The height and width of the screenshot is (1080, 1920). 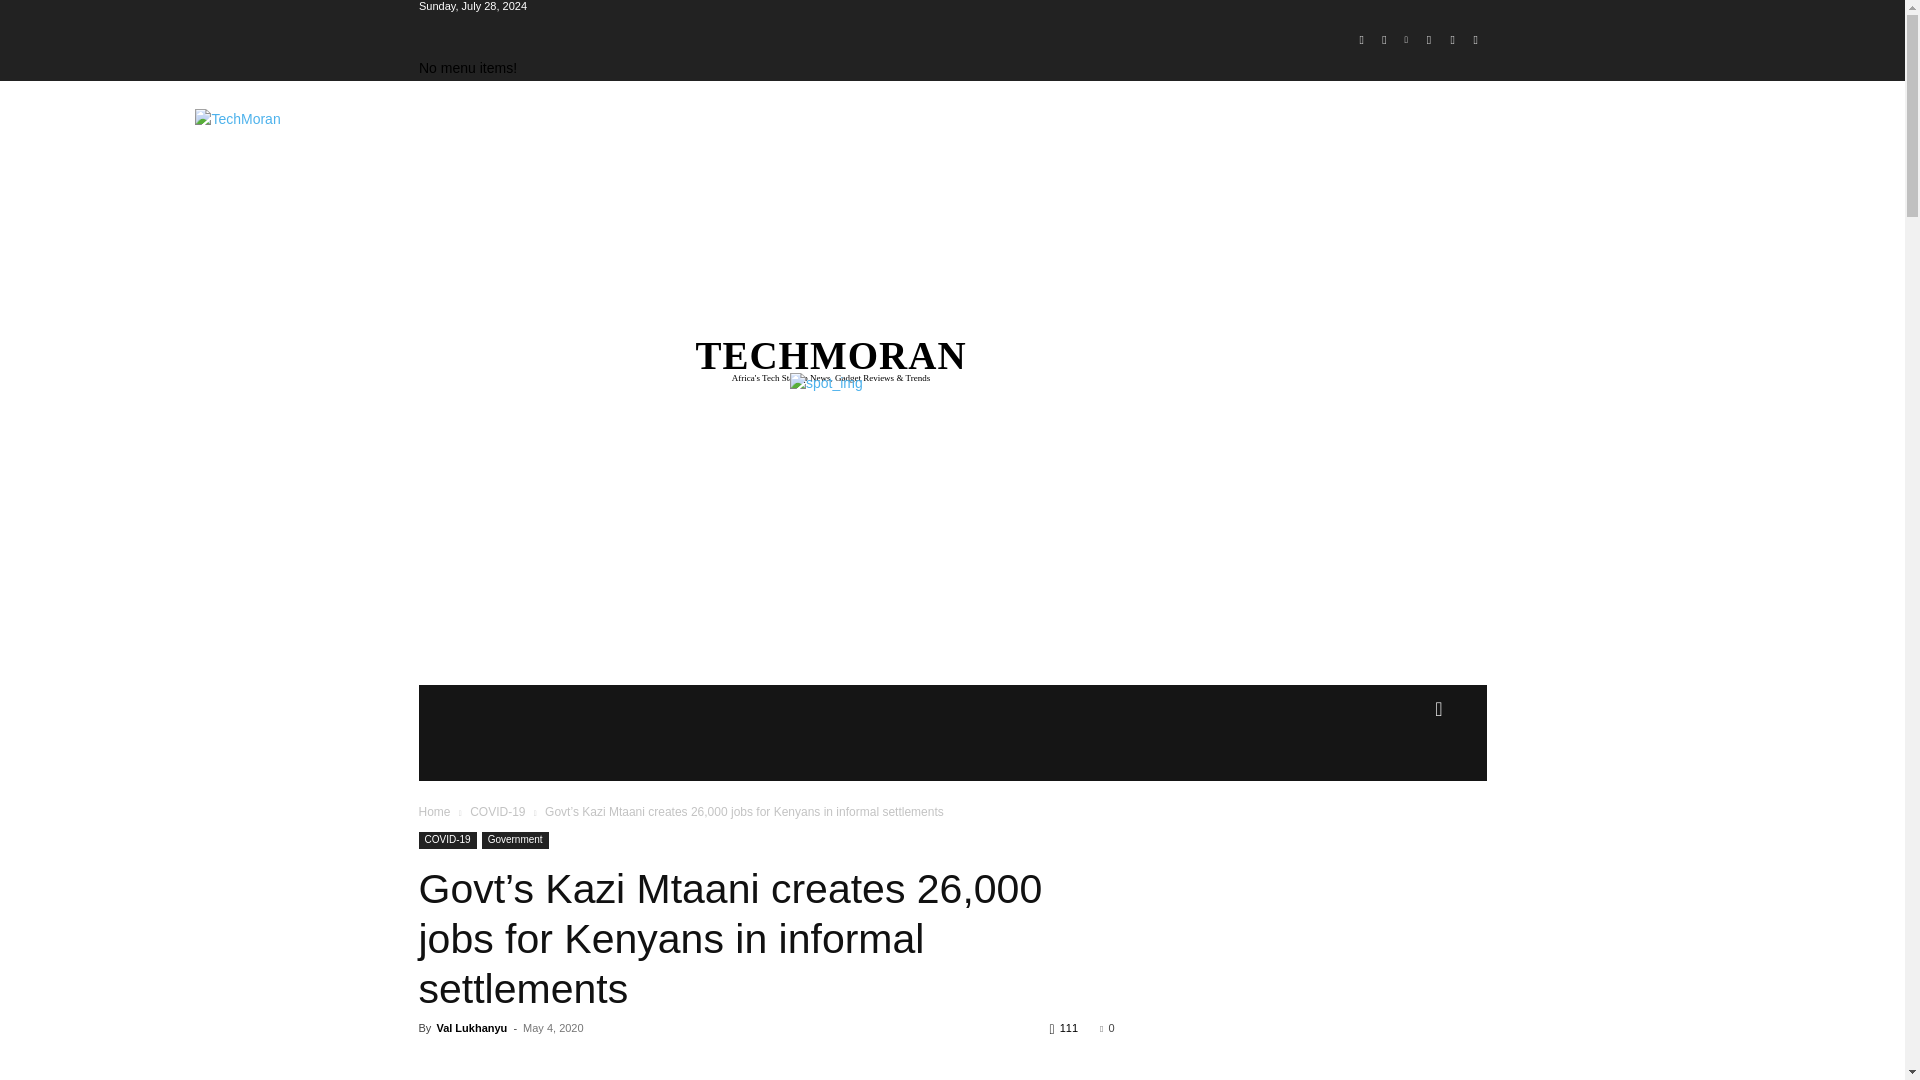 What do you see at coordinates (1474, 40) in the screenshot?
I see `Youtube` at bounding box center [1474, 40].